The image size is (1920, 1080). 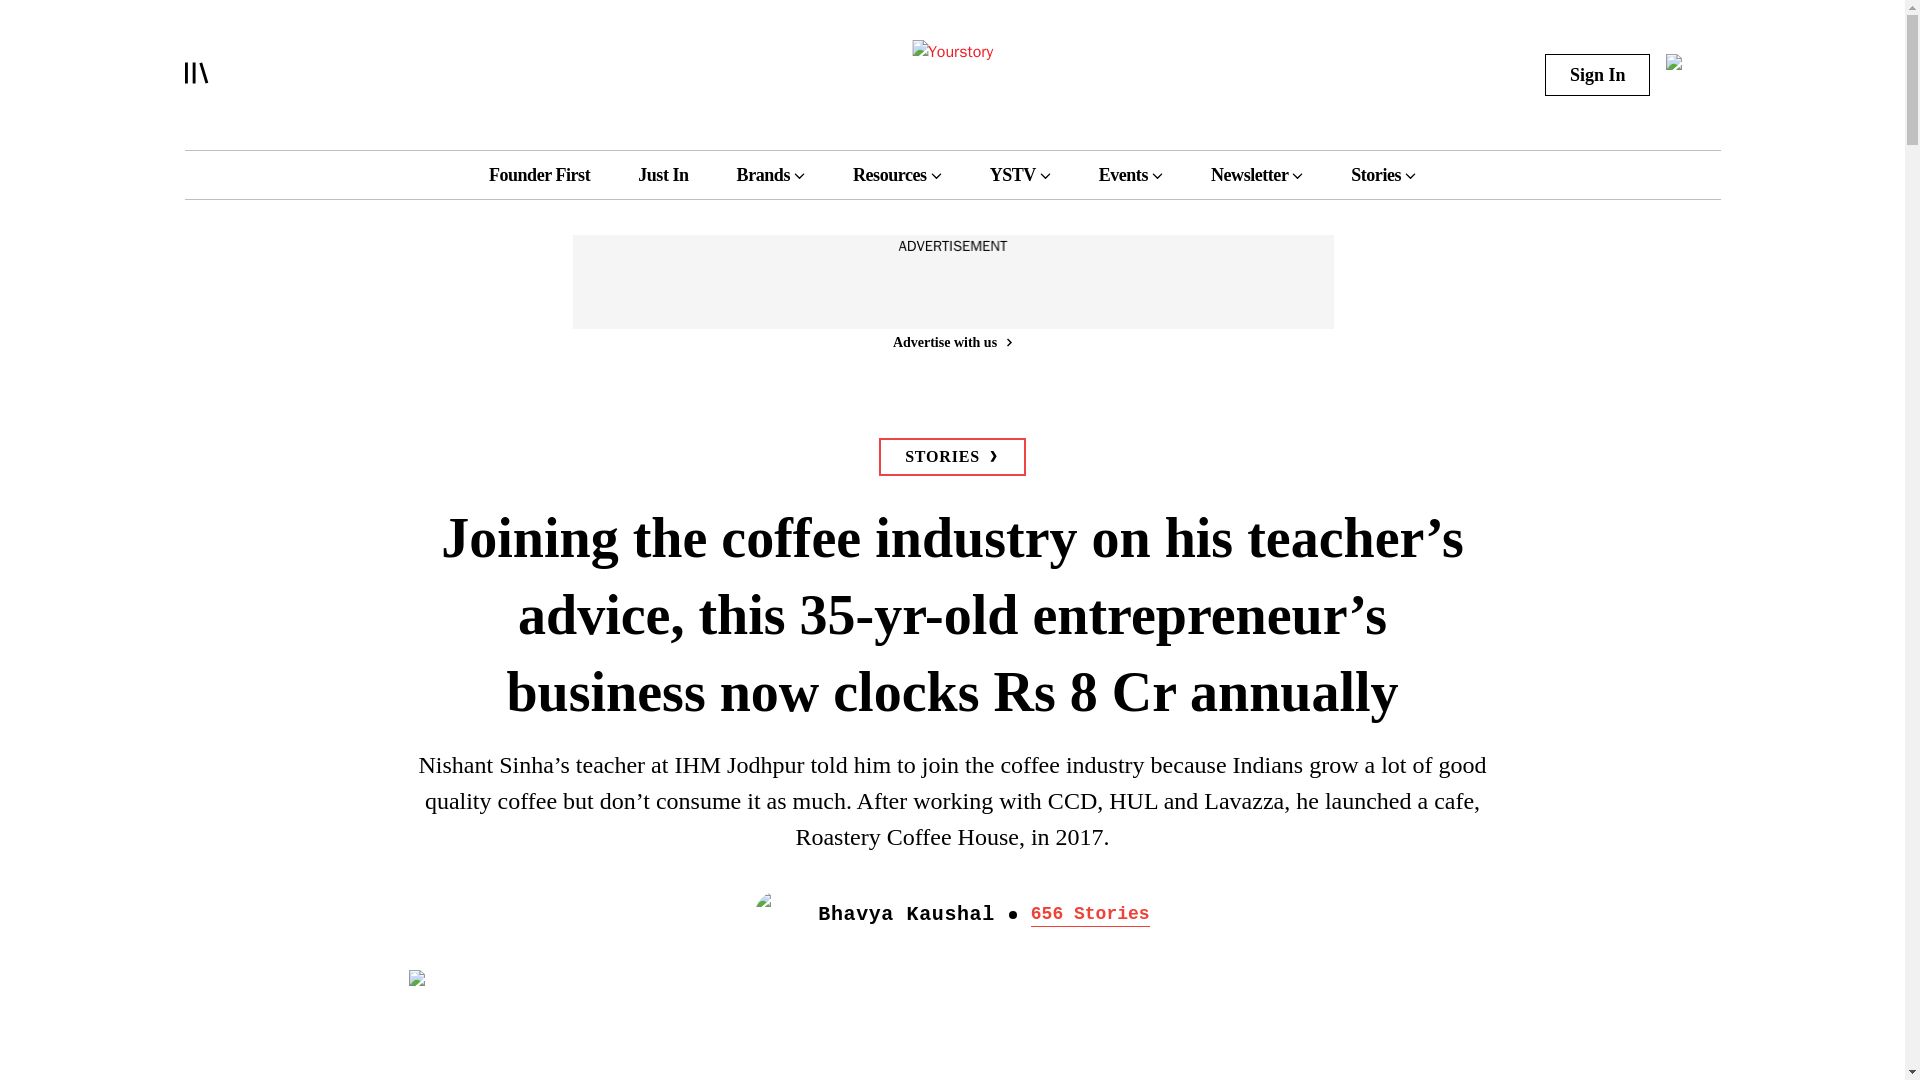 What do you see at coordinates (539, 174) in the screenshot?
I see `Founder First` at bounding box center [539, 174].